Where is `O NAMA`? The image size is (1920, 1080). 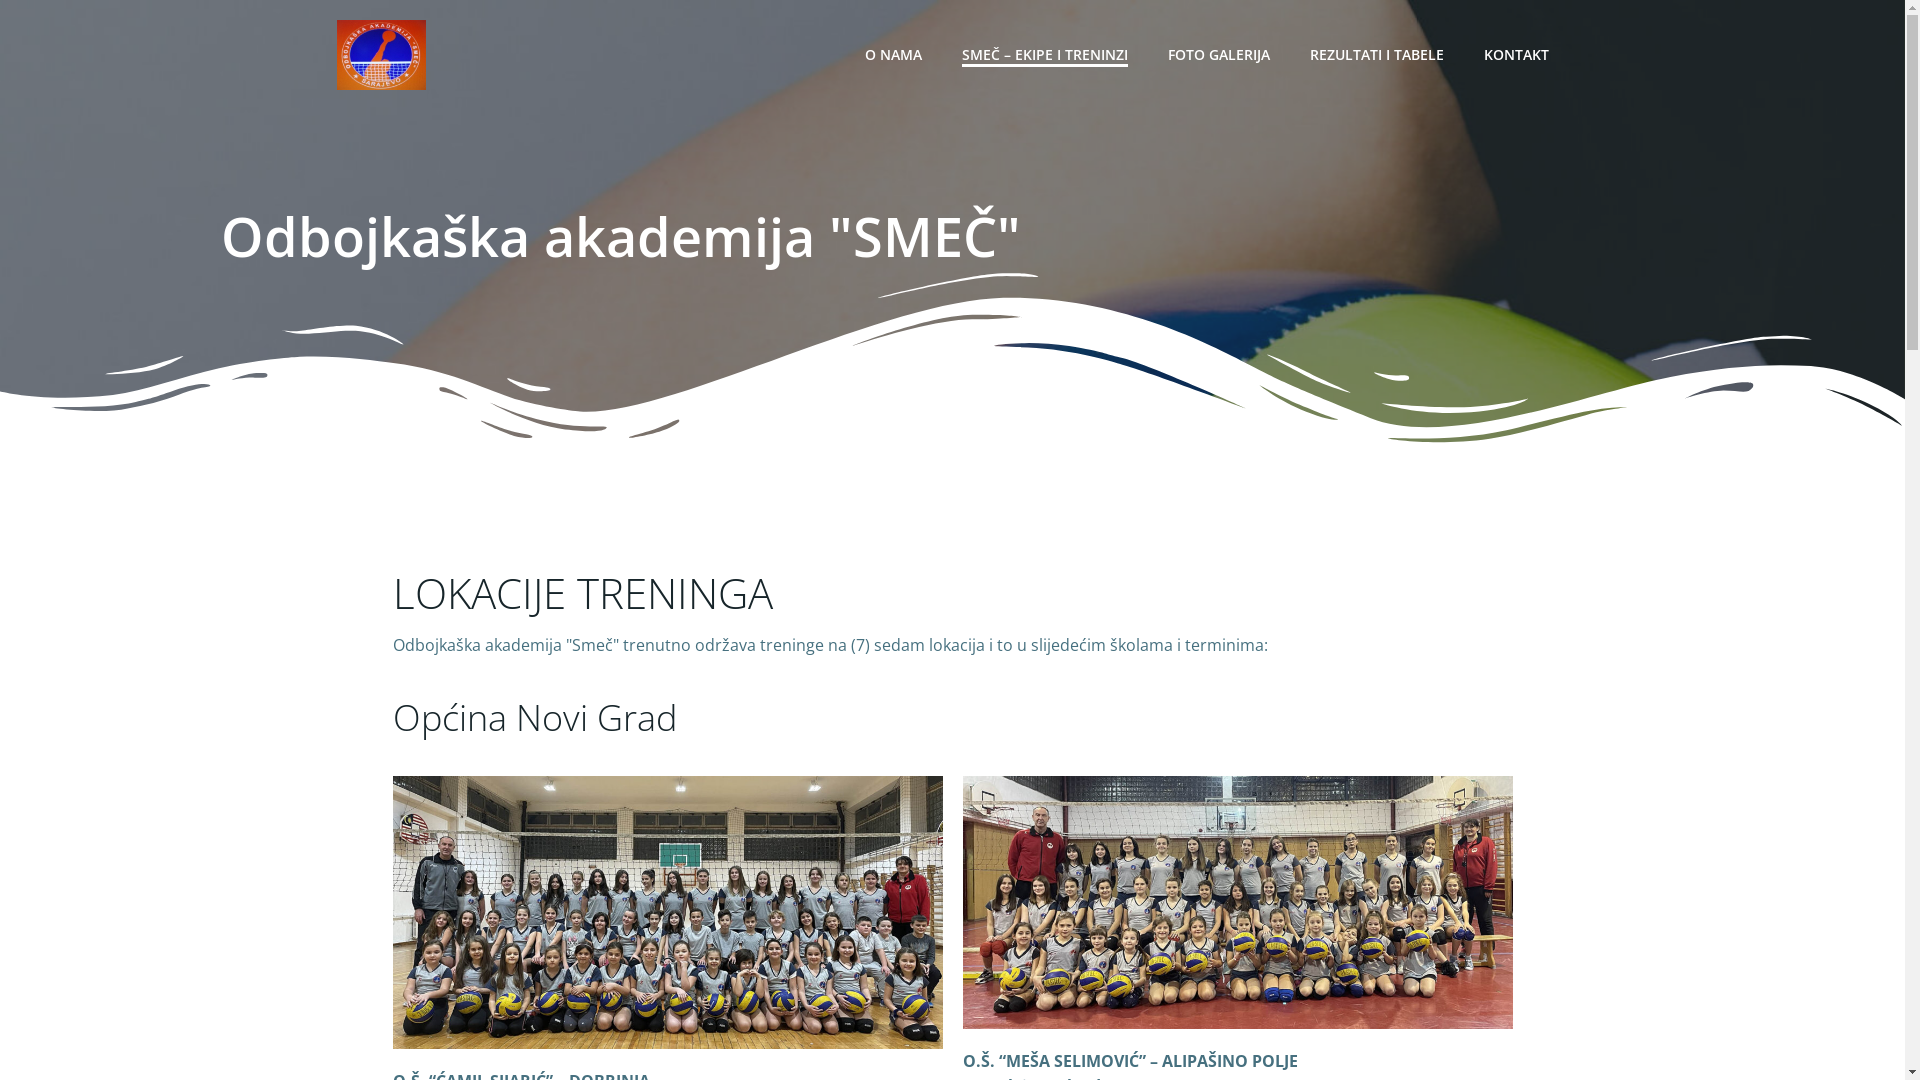 O NAMA is located at coordinates (892, 54).